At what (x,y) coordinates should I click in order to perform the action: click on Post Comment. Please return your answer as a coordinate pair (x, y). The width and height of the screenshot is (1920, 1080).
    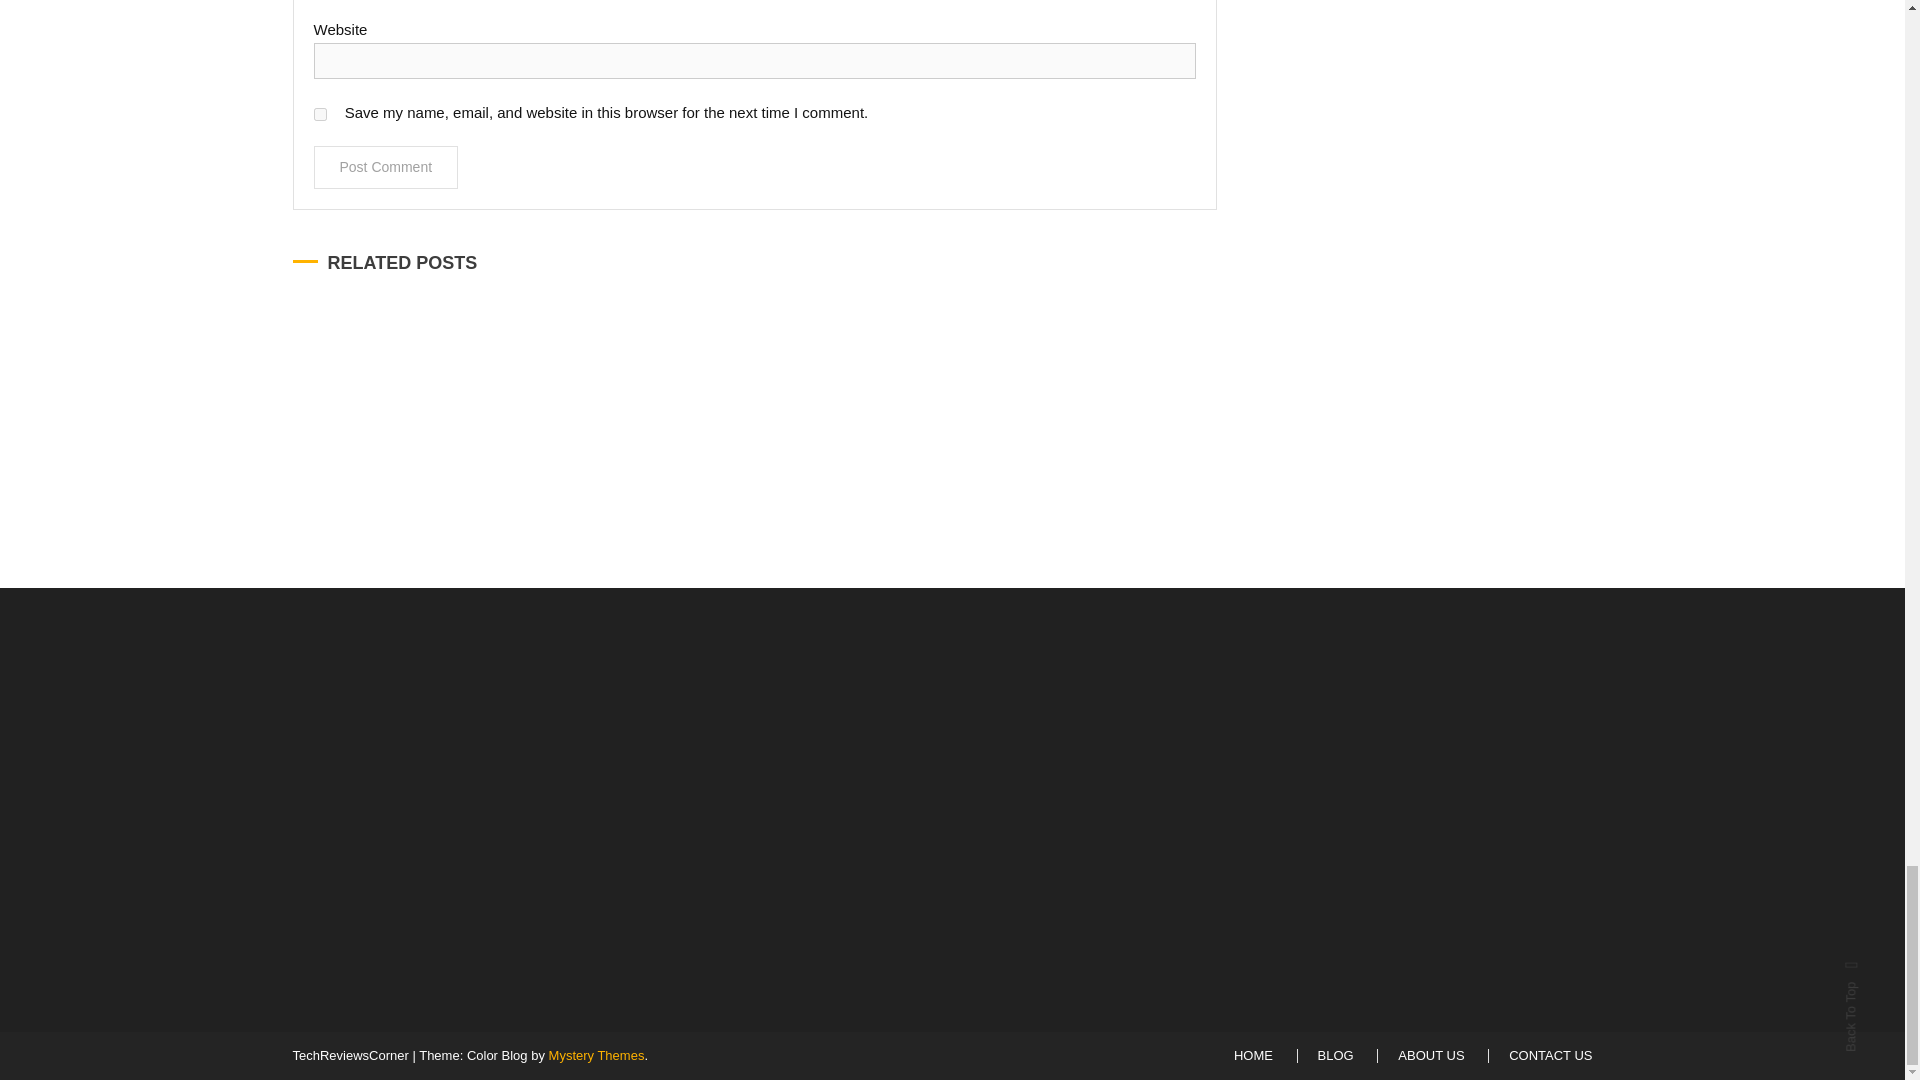
    Looking at the image, I should click on (386, 167).